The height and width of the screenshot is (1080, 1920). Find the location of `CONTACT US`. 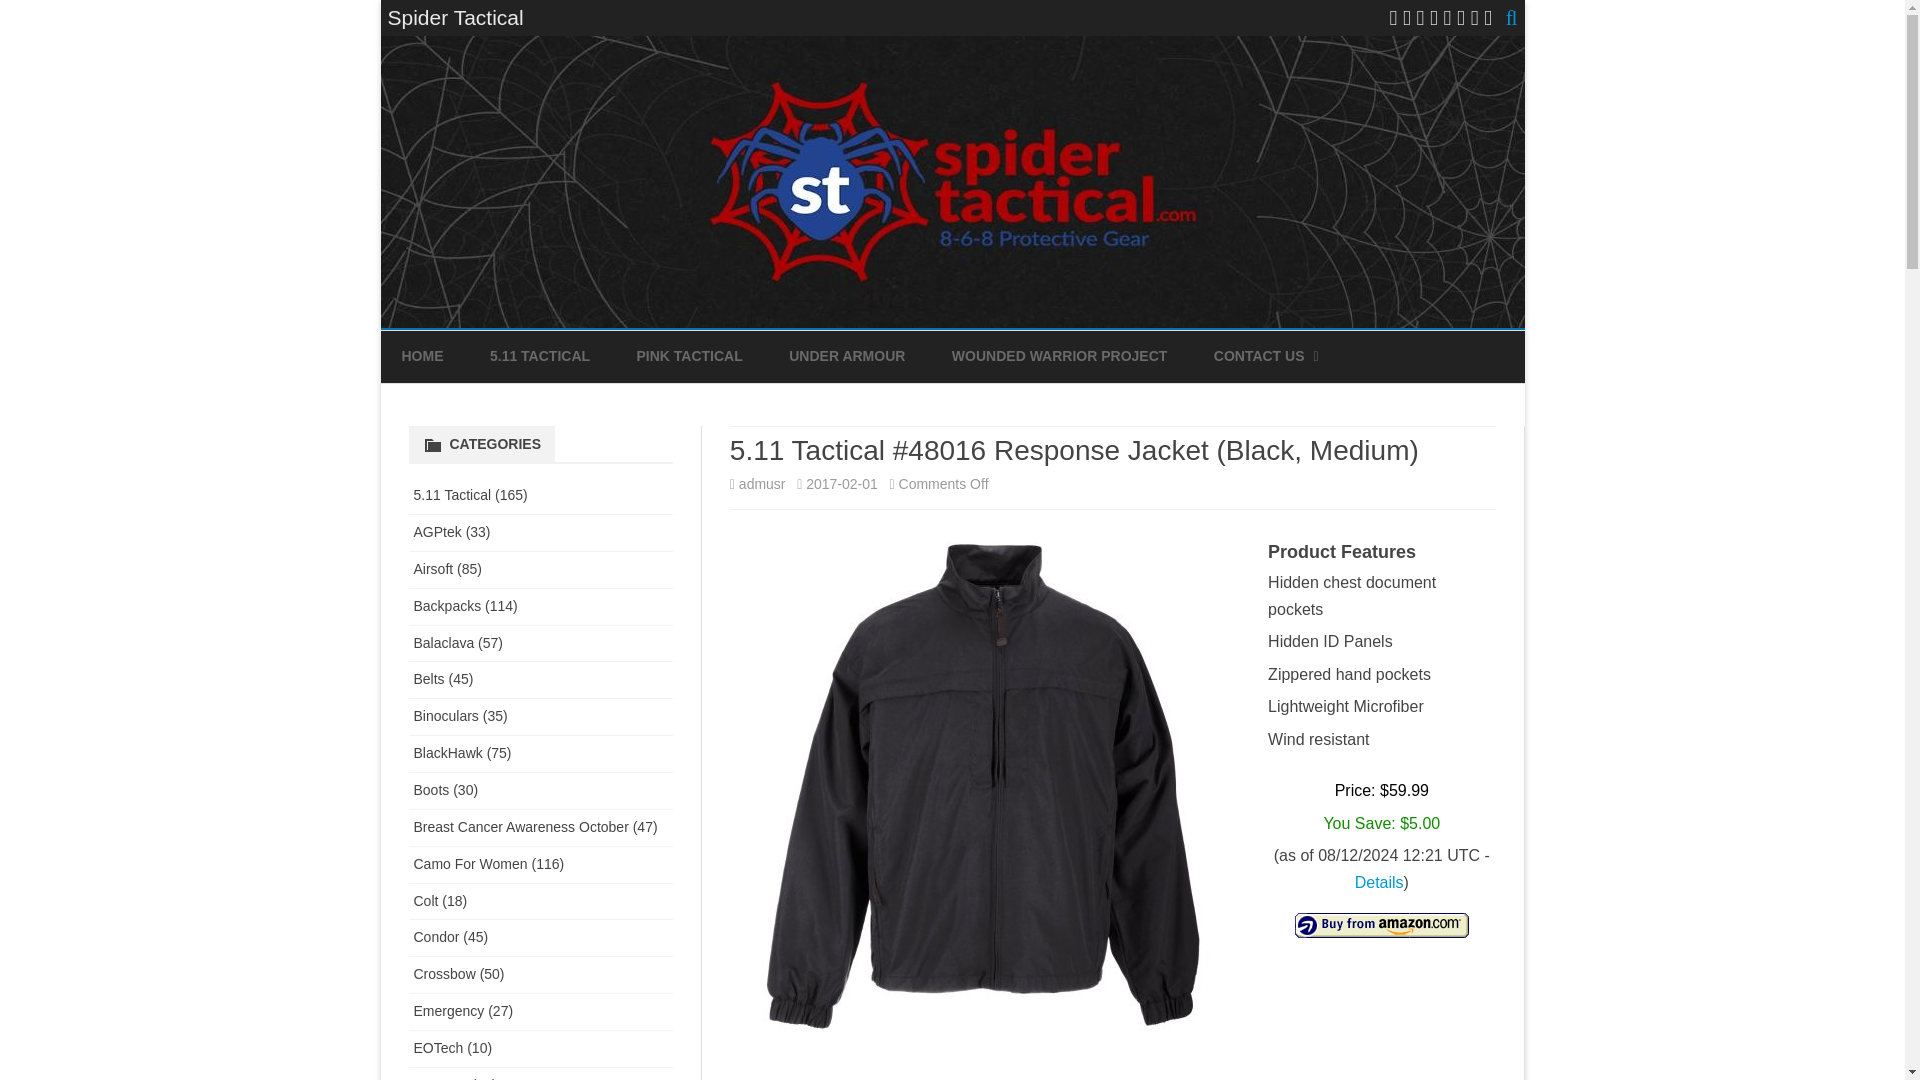

CONTACT US is located at coordinates (1259, 356).